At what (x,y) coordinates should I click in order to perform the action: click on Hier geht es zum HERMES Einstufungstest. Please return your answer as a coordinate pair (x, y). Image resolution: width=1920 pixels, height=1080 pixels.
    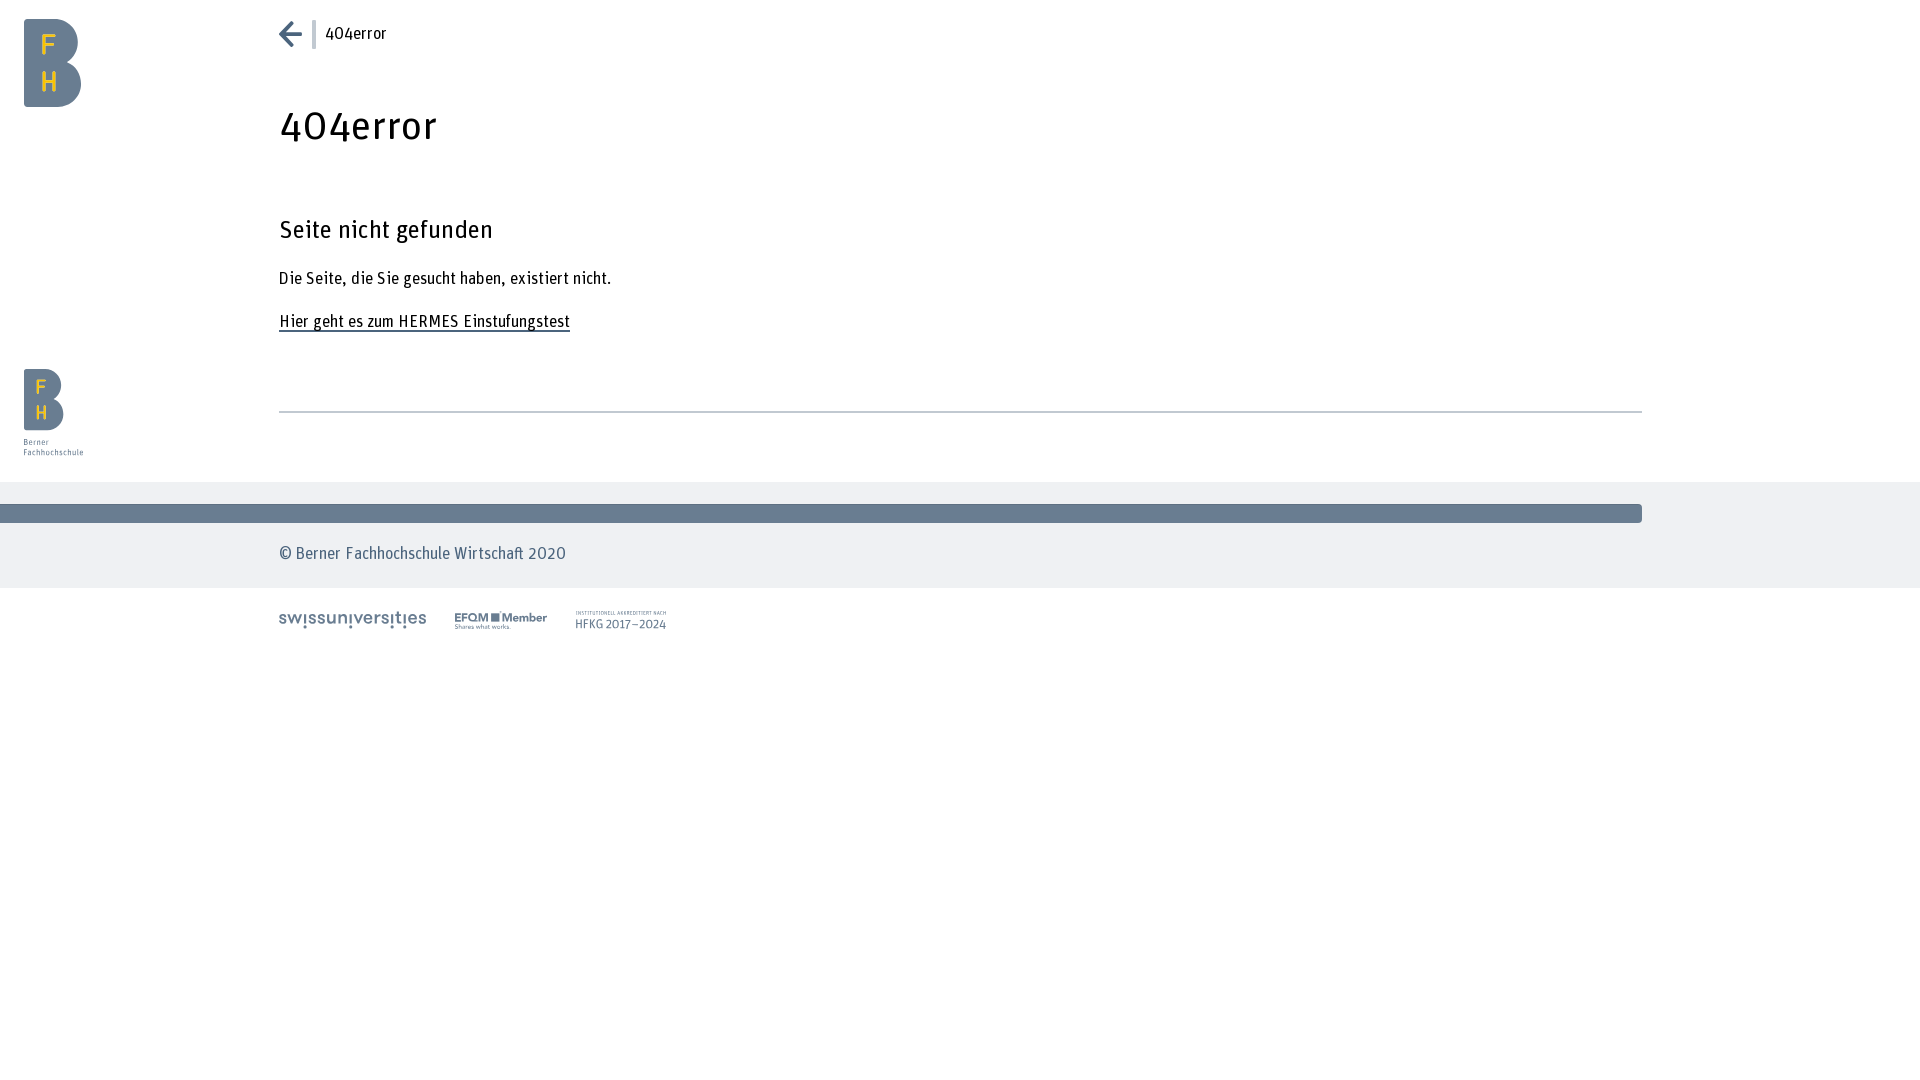
    Looking at the image, I should click on (424, 323).